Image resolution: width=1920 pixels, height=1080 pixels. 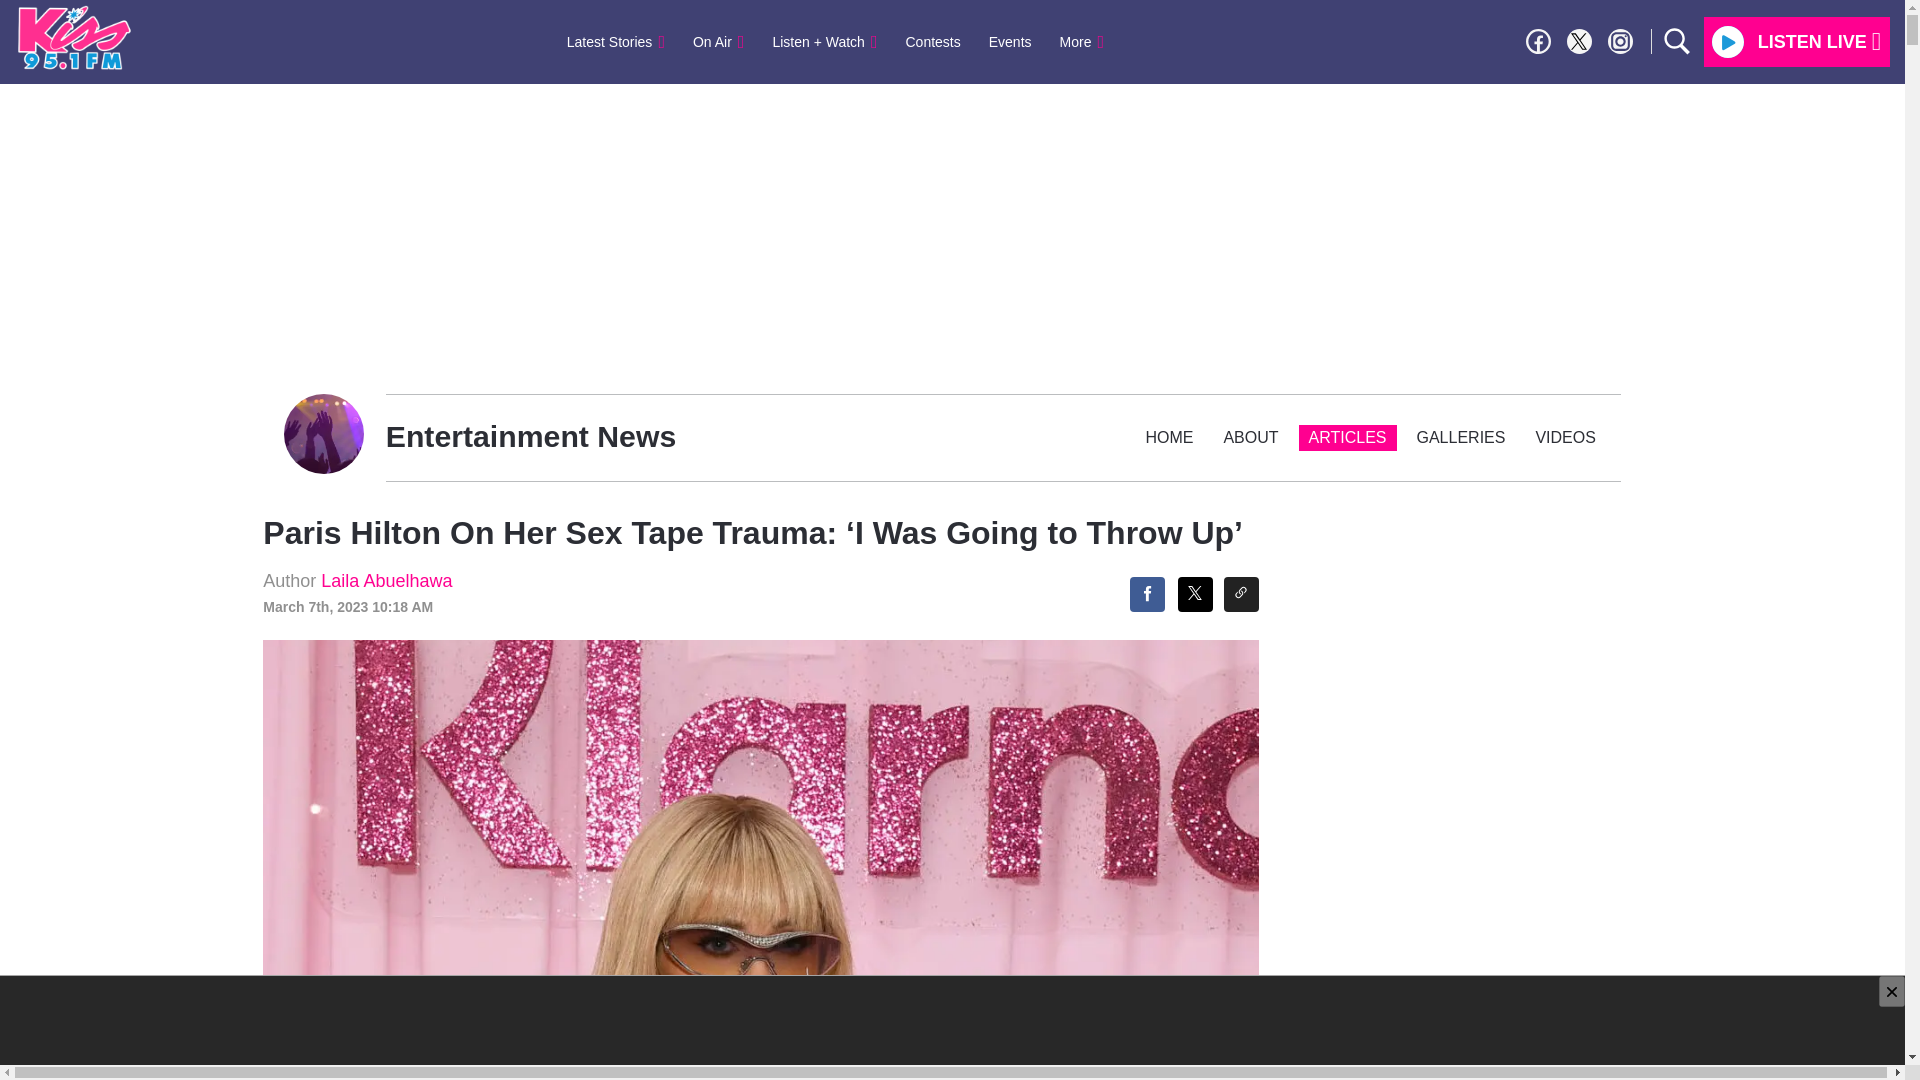 What do you see at coordinates (1010, 41) in the screenshot?
I see `Events` at bounding box center [1010, 41].